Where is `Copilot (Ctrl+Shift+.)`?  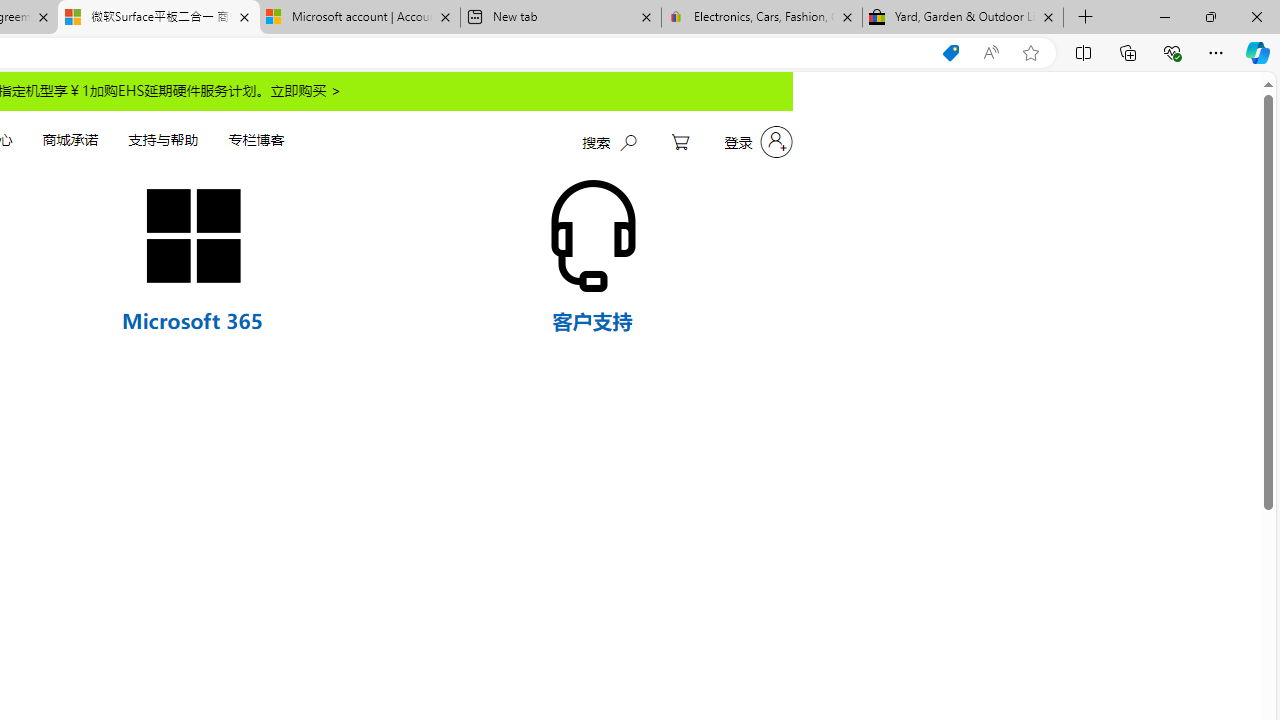
Copilot (Ctrl+Shift+.) is located at coordinates (1258, 52).